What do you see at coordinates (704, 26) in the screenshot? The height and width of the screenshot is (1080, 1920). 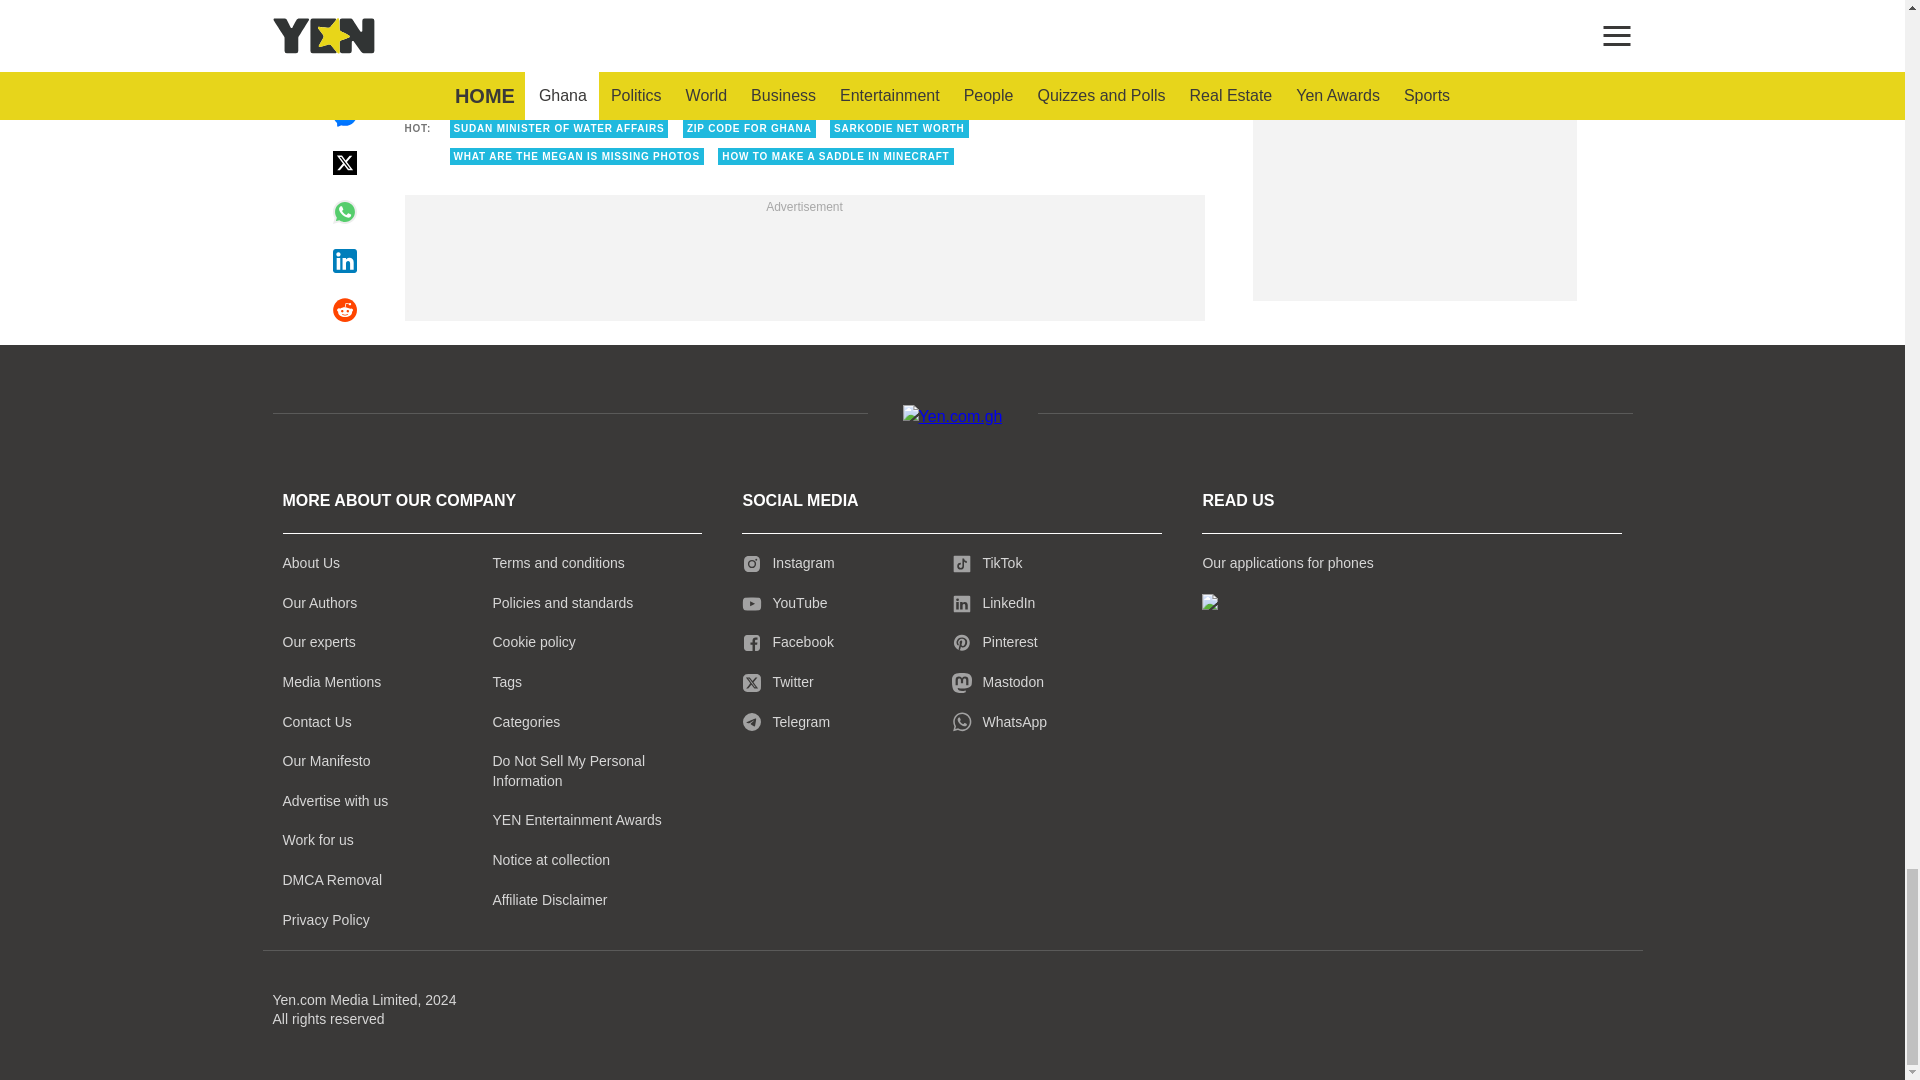 I see `Author page` at bounding box center [704, 26].